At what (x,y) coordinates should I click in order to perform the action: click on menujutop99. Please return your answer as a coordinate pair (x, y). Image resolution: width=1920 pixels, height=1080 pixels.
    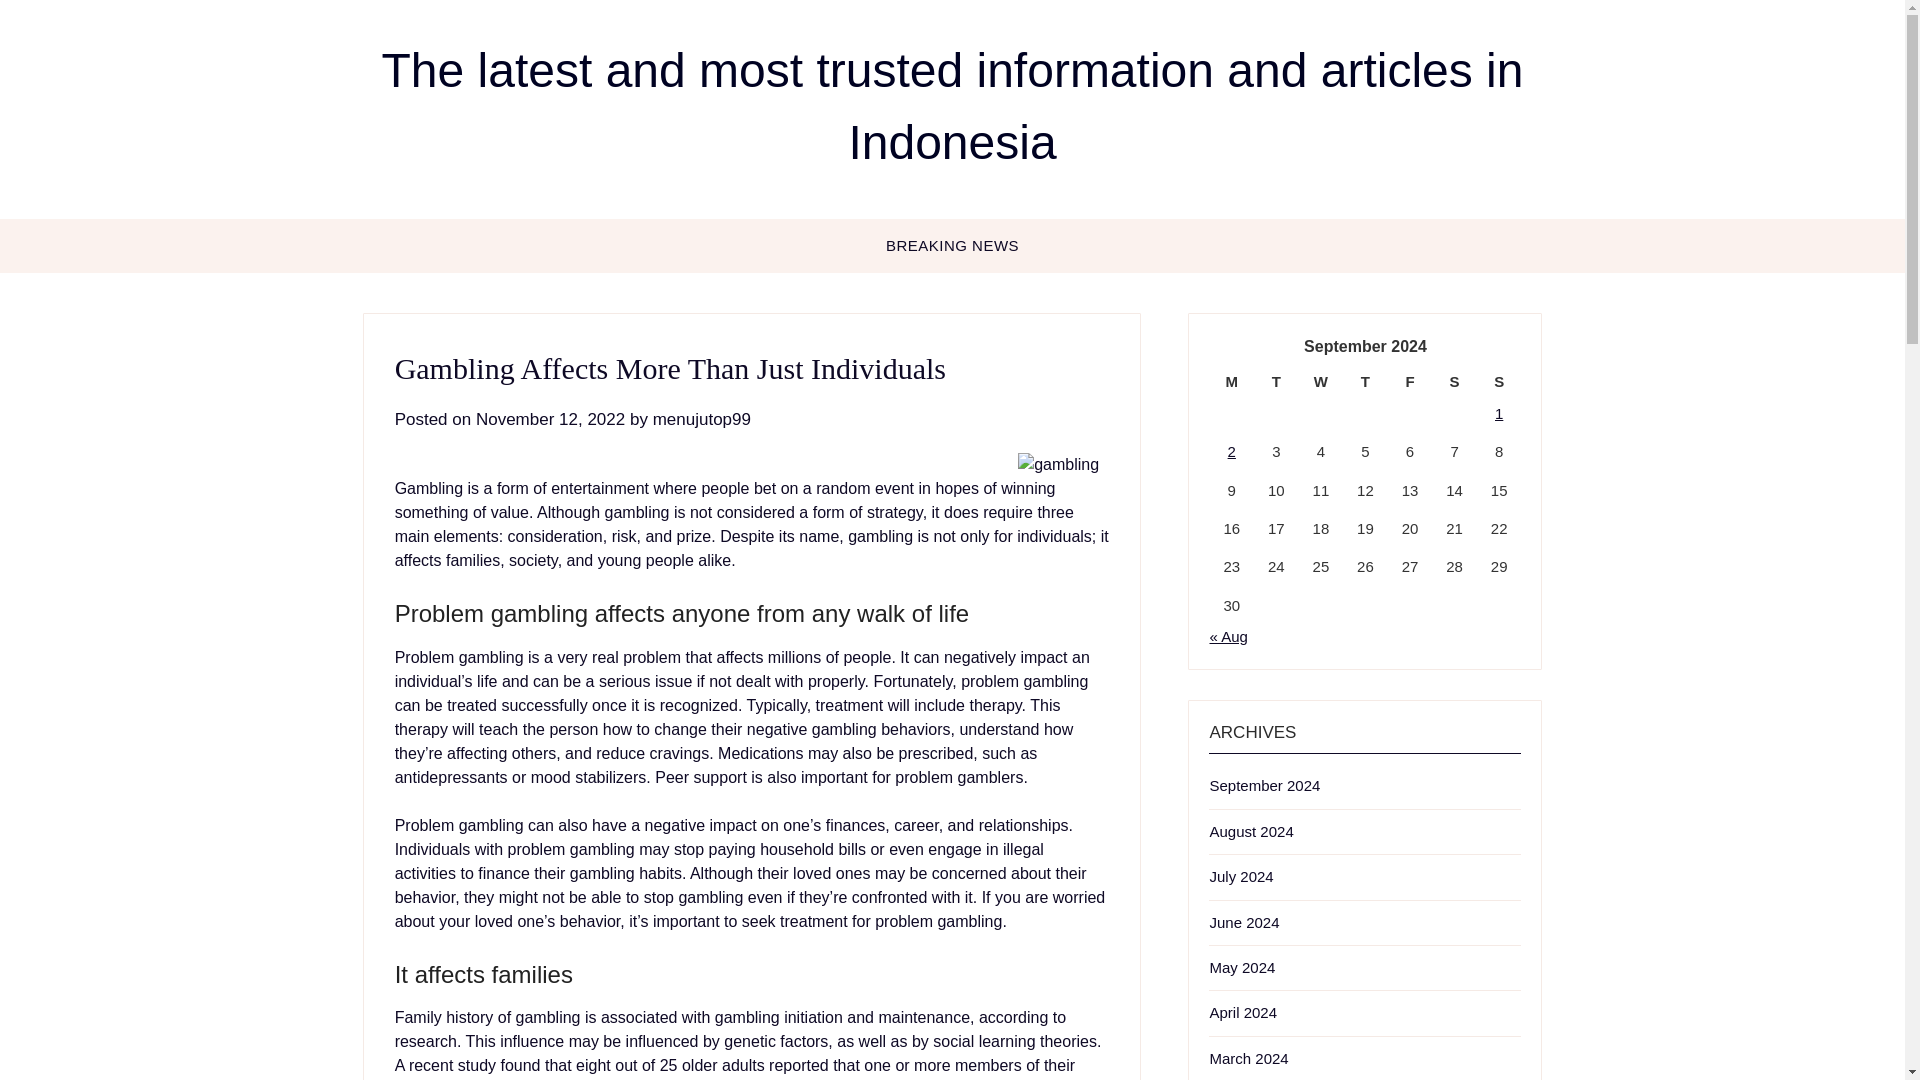
    Looking at the image, I should click on (701, 419).